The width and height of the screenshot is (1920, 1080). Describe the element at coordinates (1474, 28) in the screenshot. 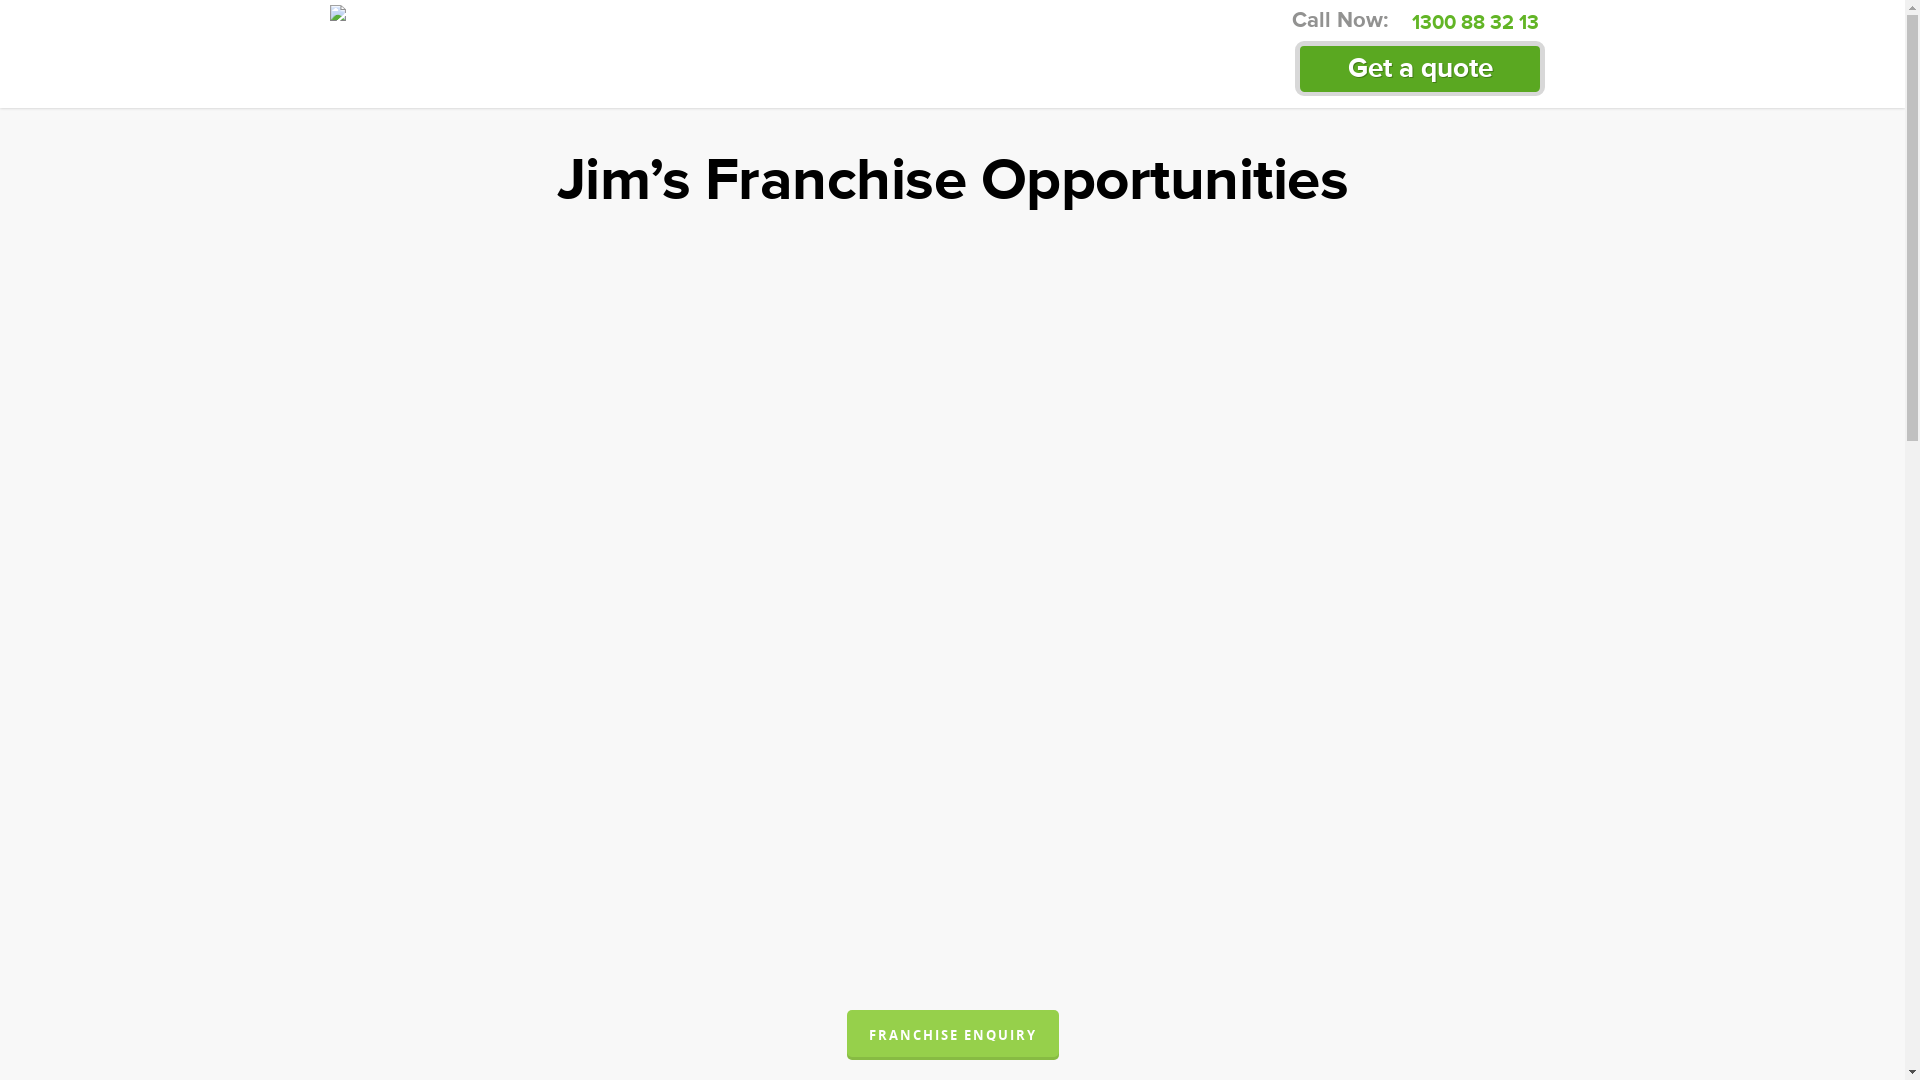

I see `1300 88 32 13` at that location.